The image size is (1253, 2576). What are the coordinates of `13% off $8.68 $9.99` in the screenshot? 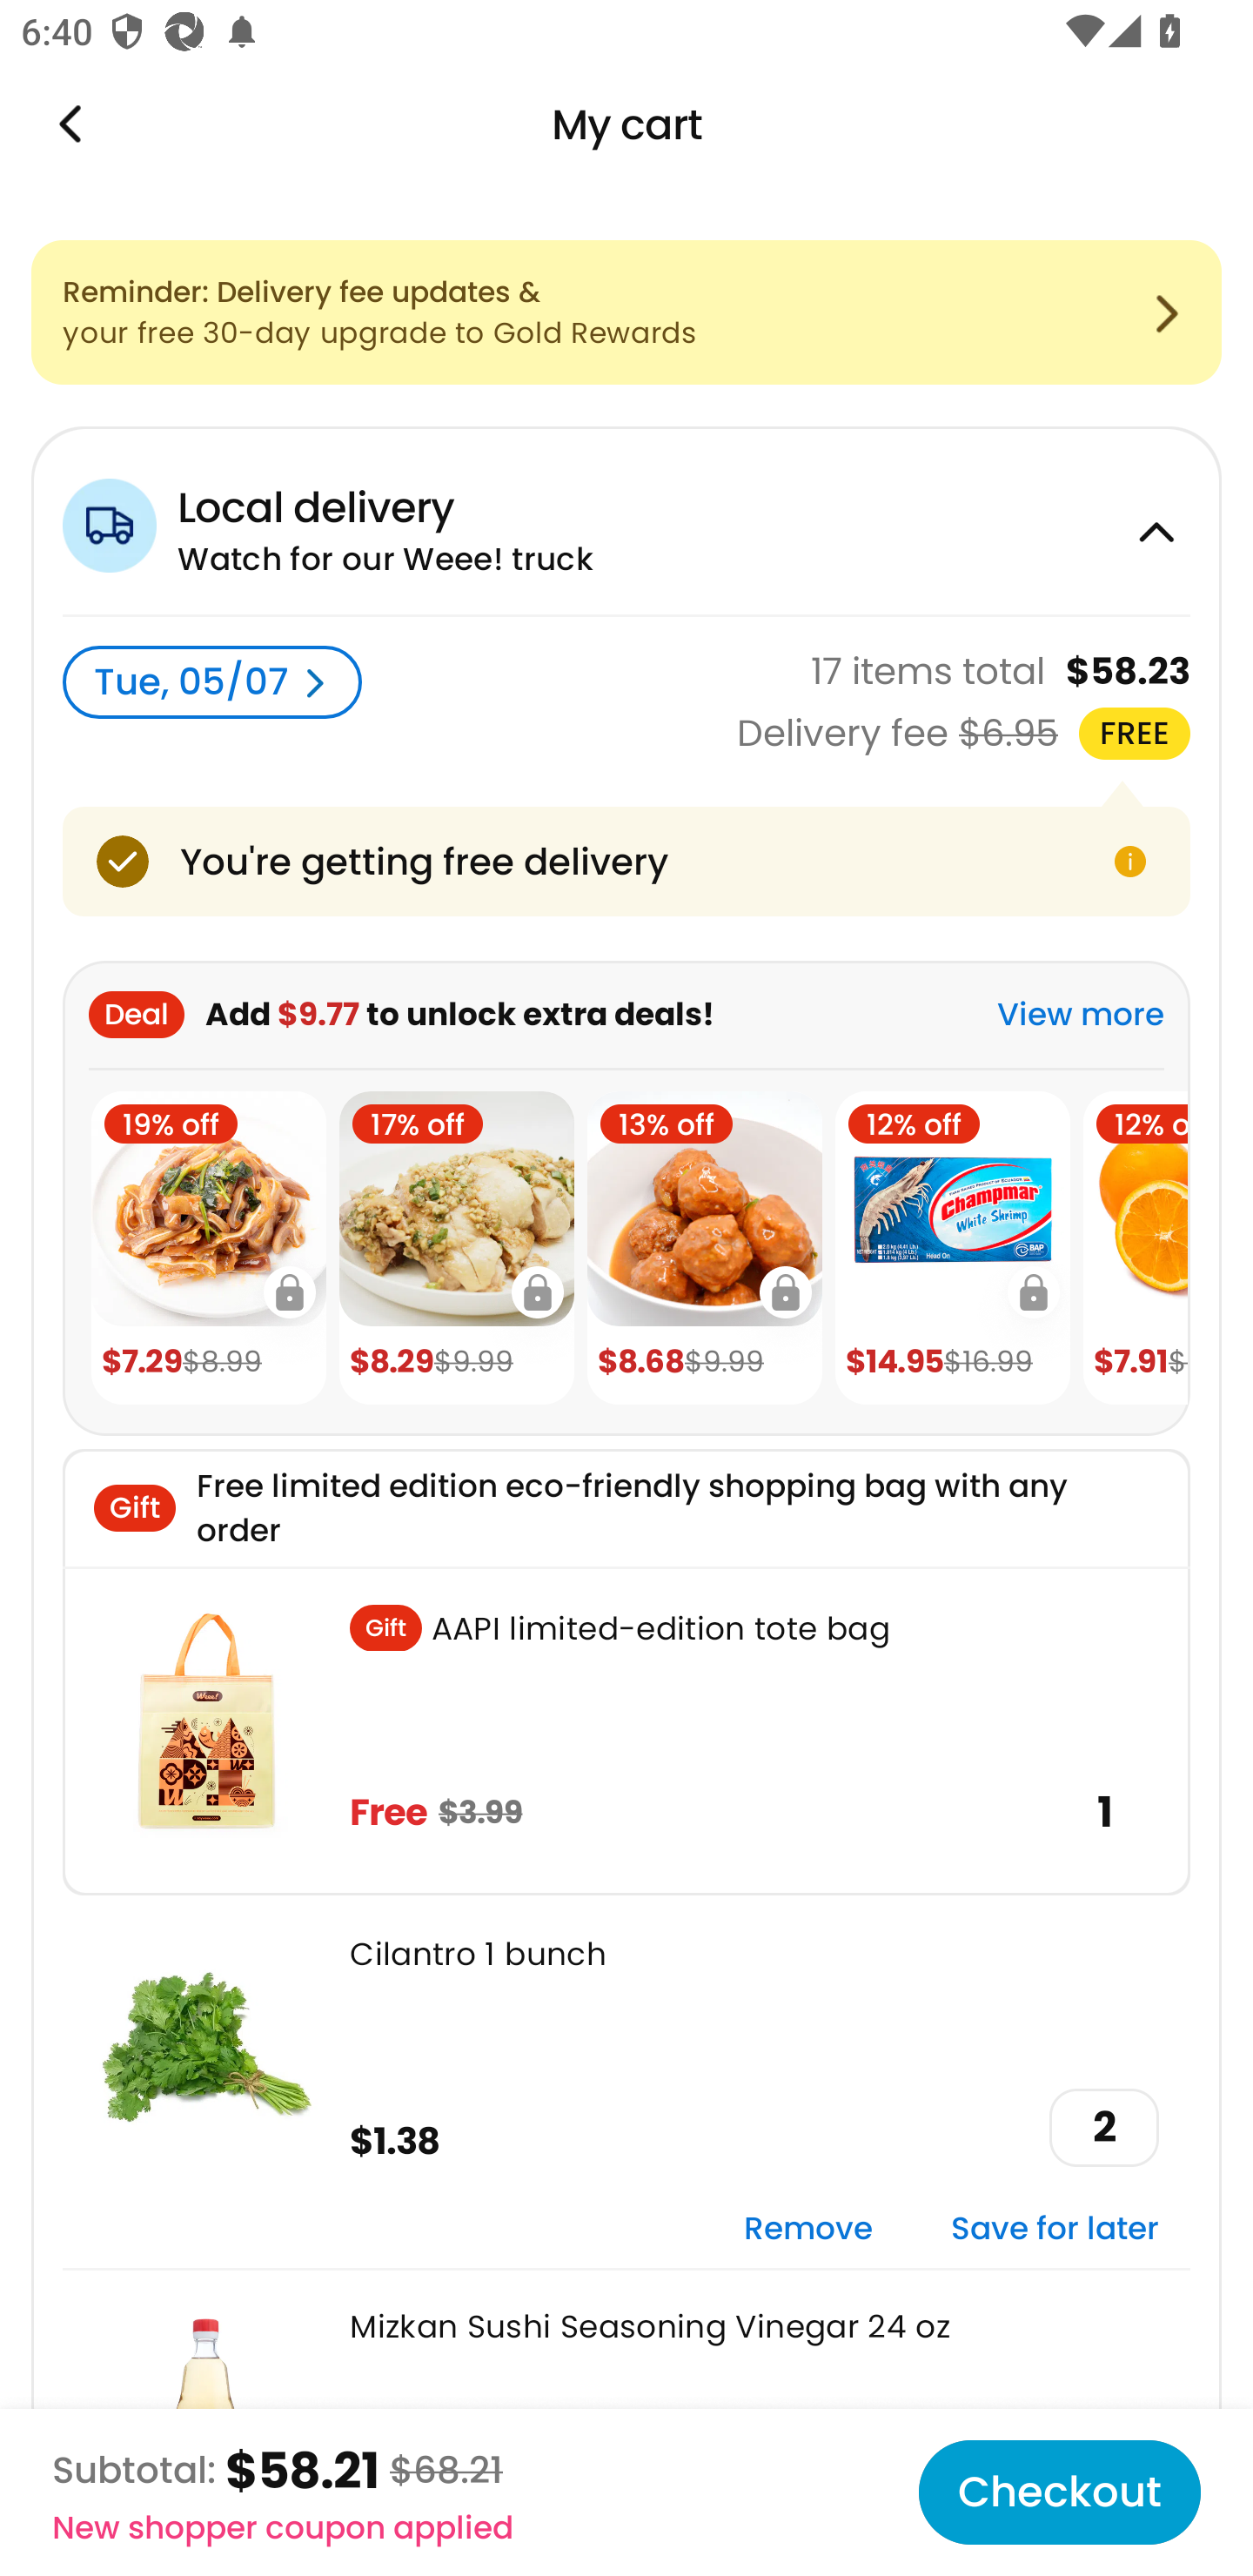 It's located at (705, 1248).